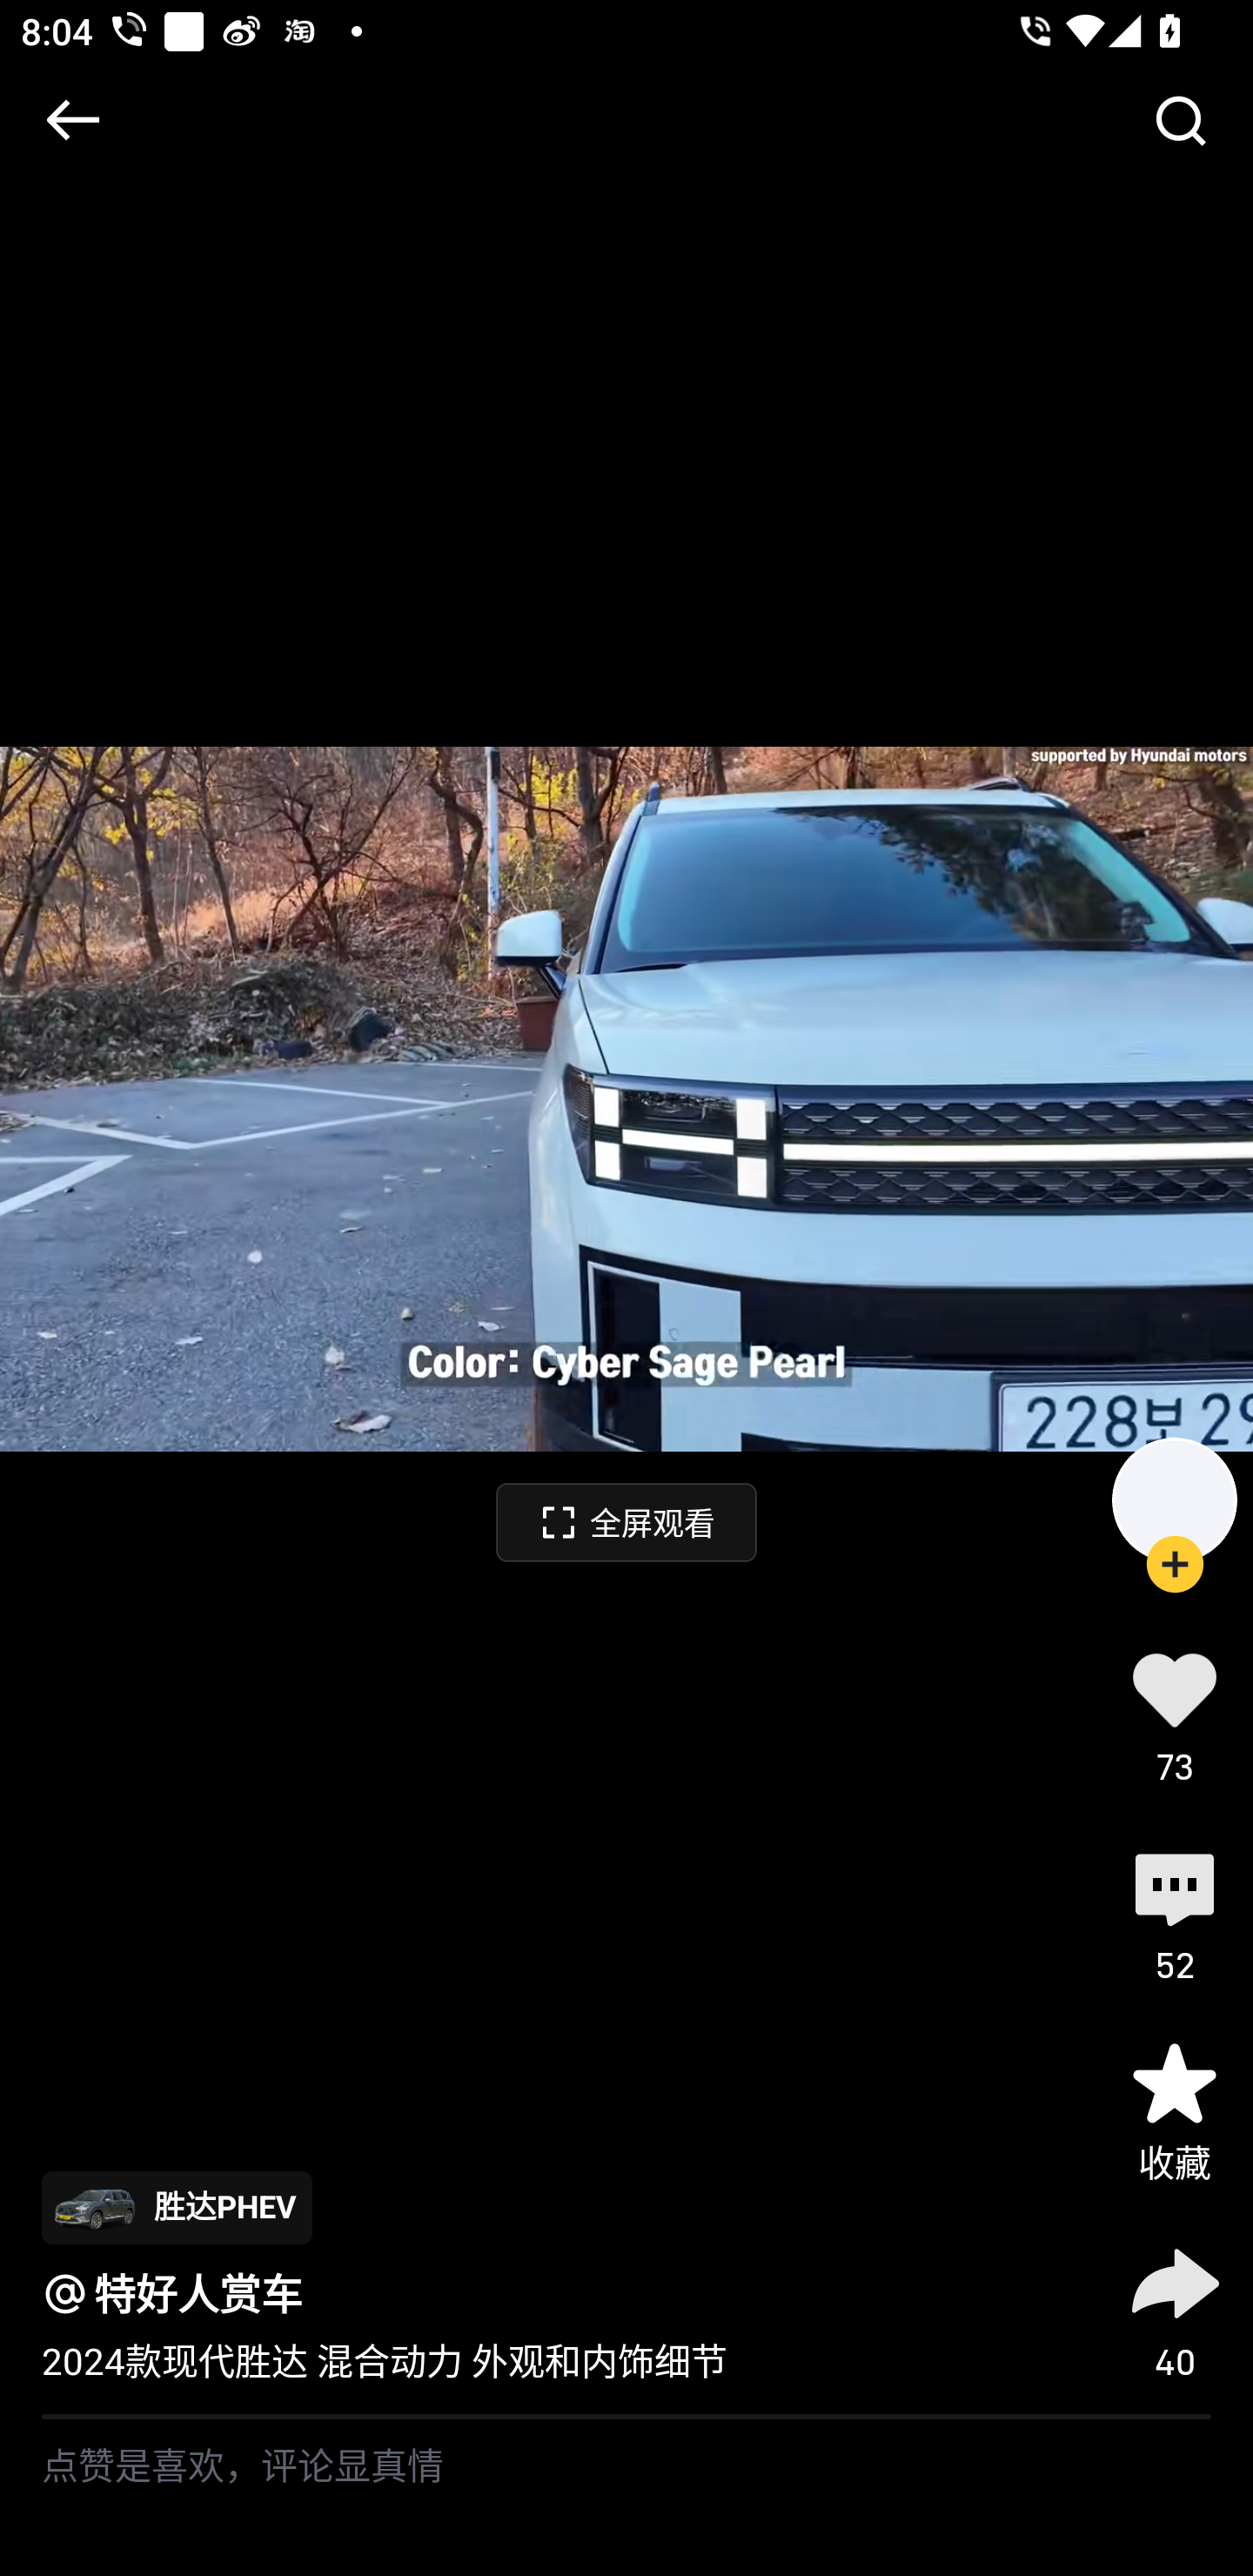 This screenshot has width=1253, height=2576. I want to click on  全屏观看, so click(626, 1521).